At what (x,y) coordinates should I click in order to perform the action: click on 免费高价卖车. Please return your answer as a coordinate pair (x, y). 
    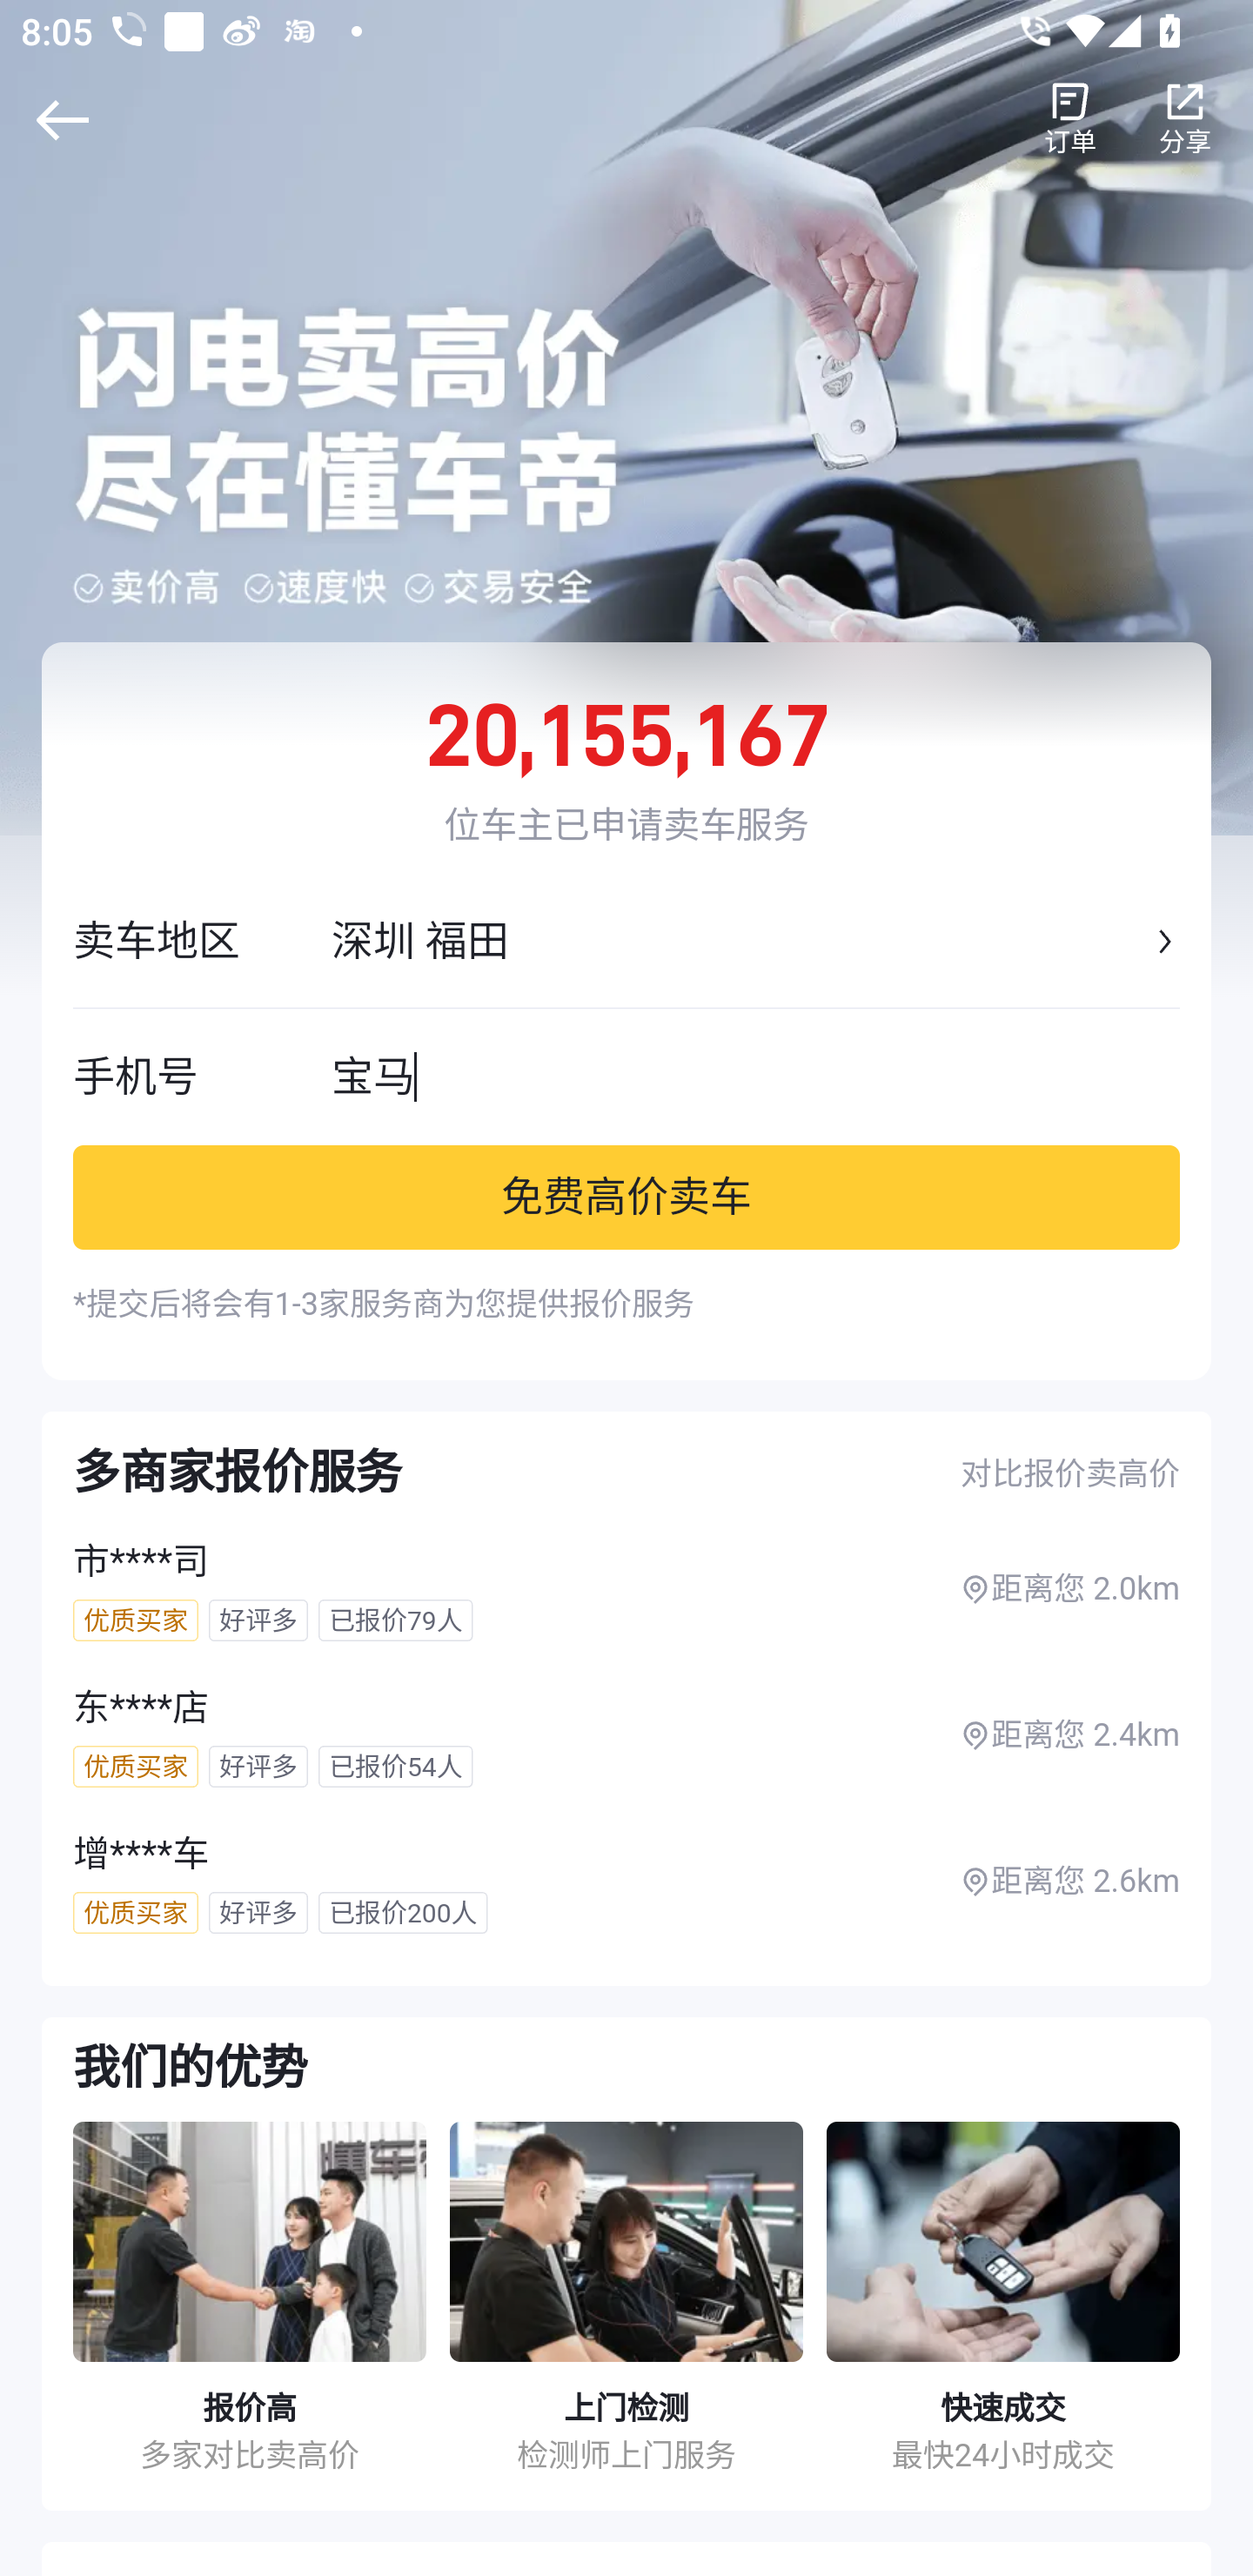
    Looking at the image, I should click on (626, 1196).